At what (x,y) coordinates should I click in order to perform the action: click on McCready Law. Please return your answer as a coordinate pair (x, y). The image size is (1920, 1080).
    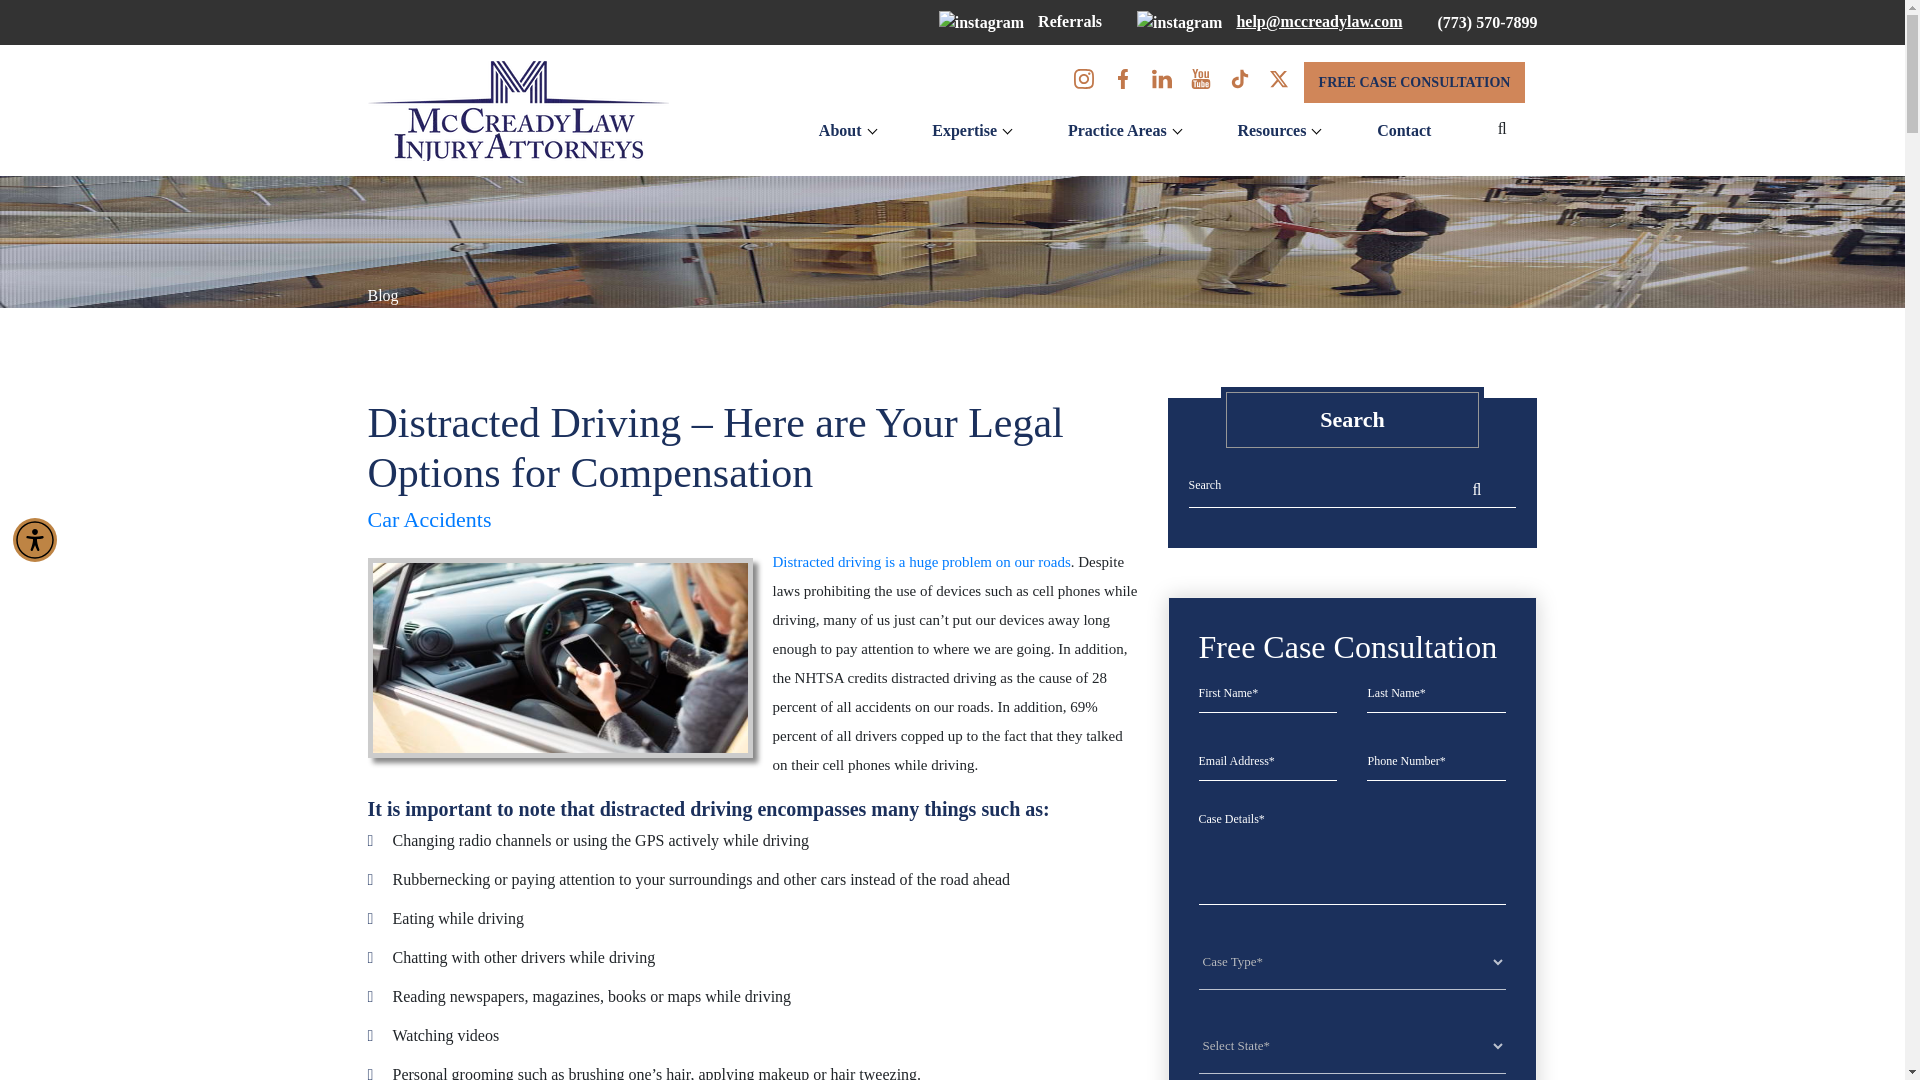
    Looking at the image, I should click on (518, 110).